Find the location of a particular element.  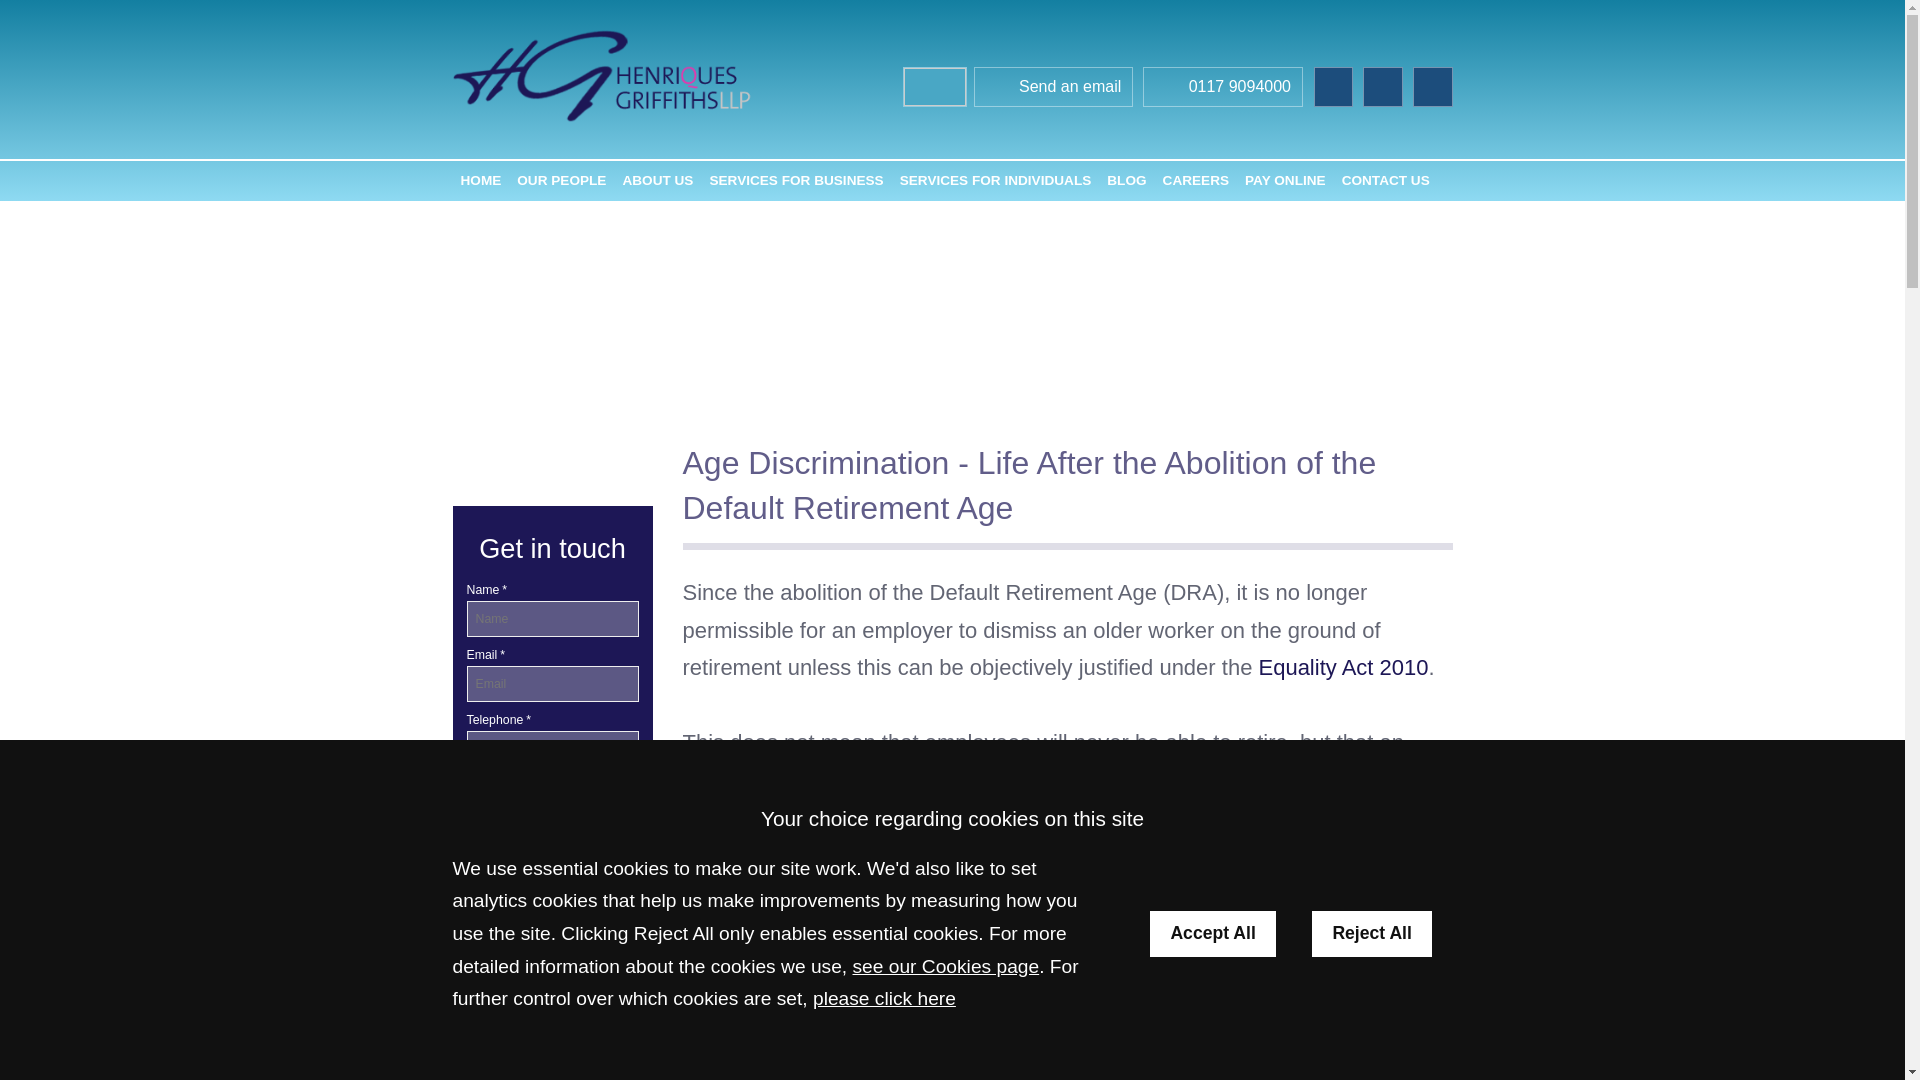

SERVICES FOR INDIVIDUALS is located at coordinates (996, 180).